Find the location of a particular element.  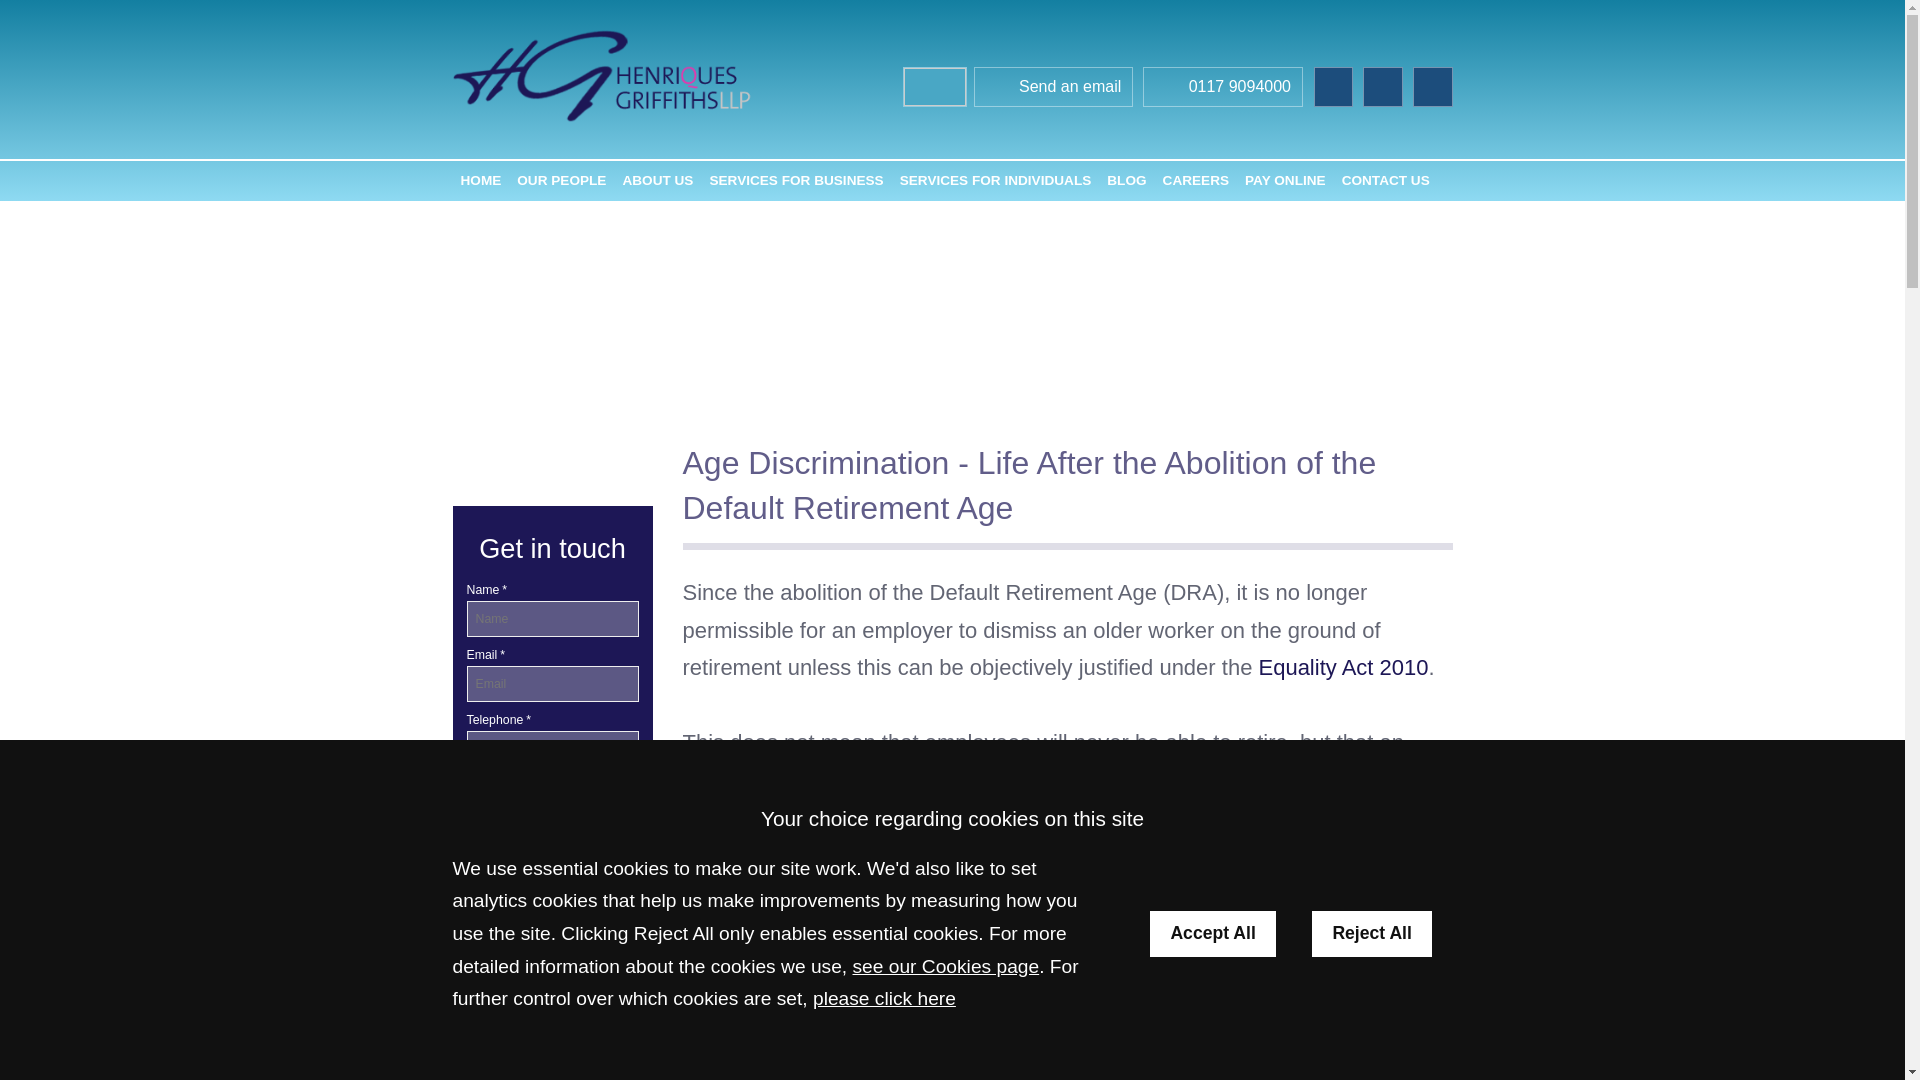

SERVICES FOR INDIVIDUALS is located at coordinates (996, 180).